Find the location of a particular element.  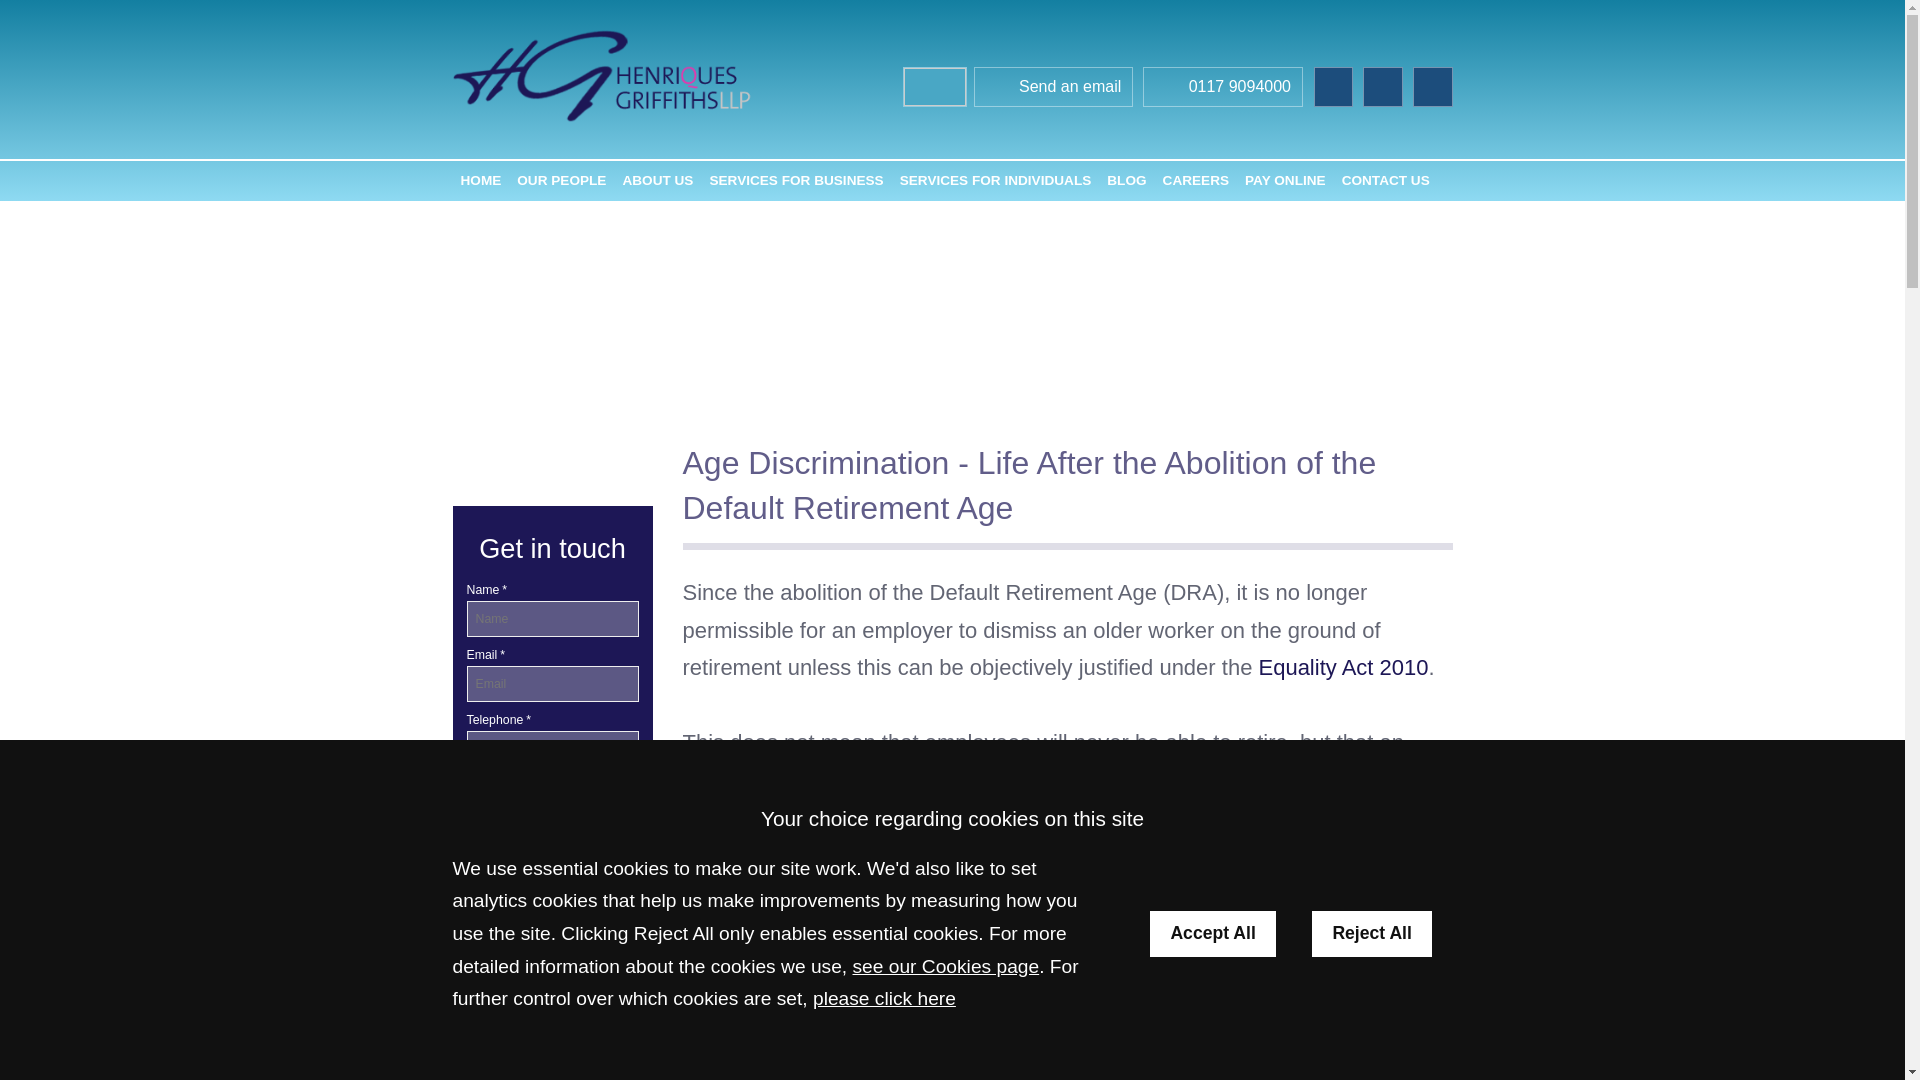

SERVICES FOR INDIVIDUALS is located at coordinates (996, 180).